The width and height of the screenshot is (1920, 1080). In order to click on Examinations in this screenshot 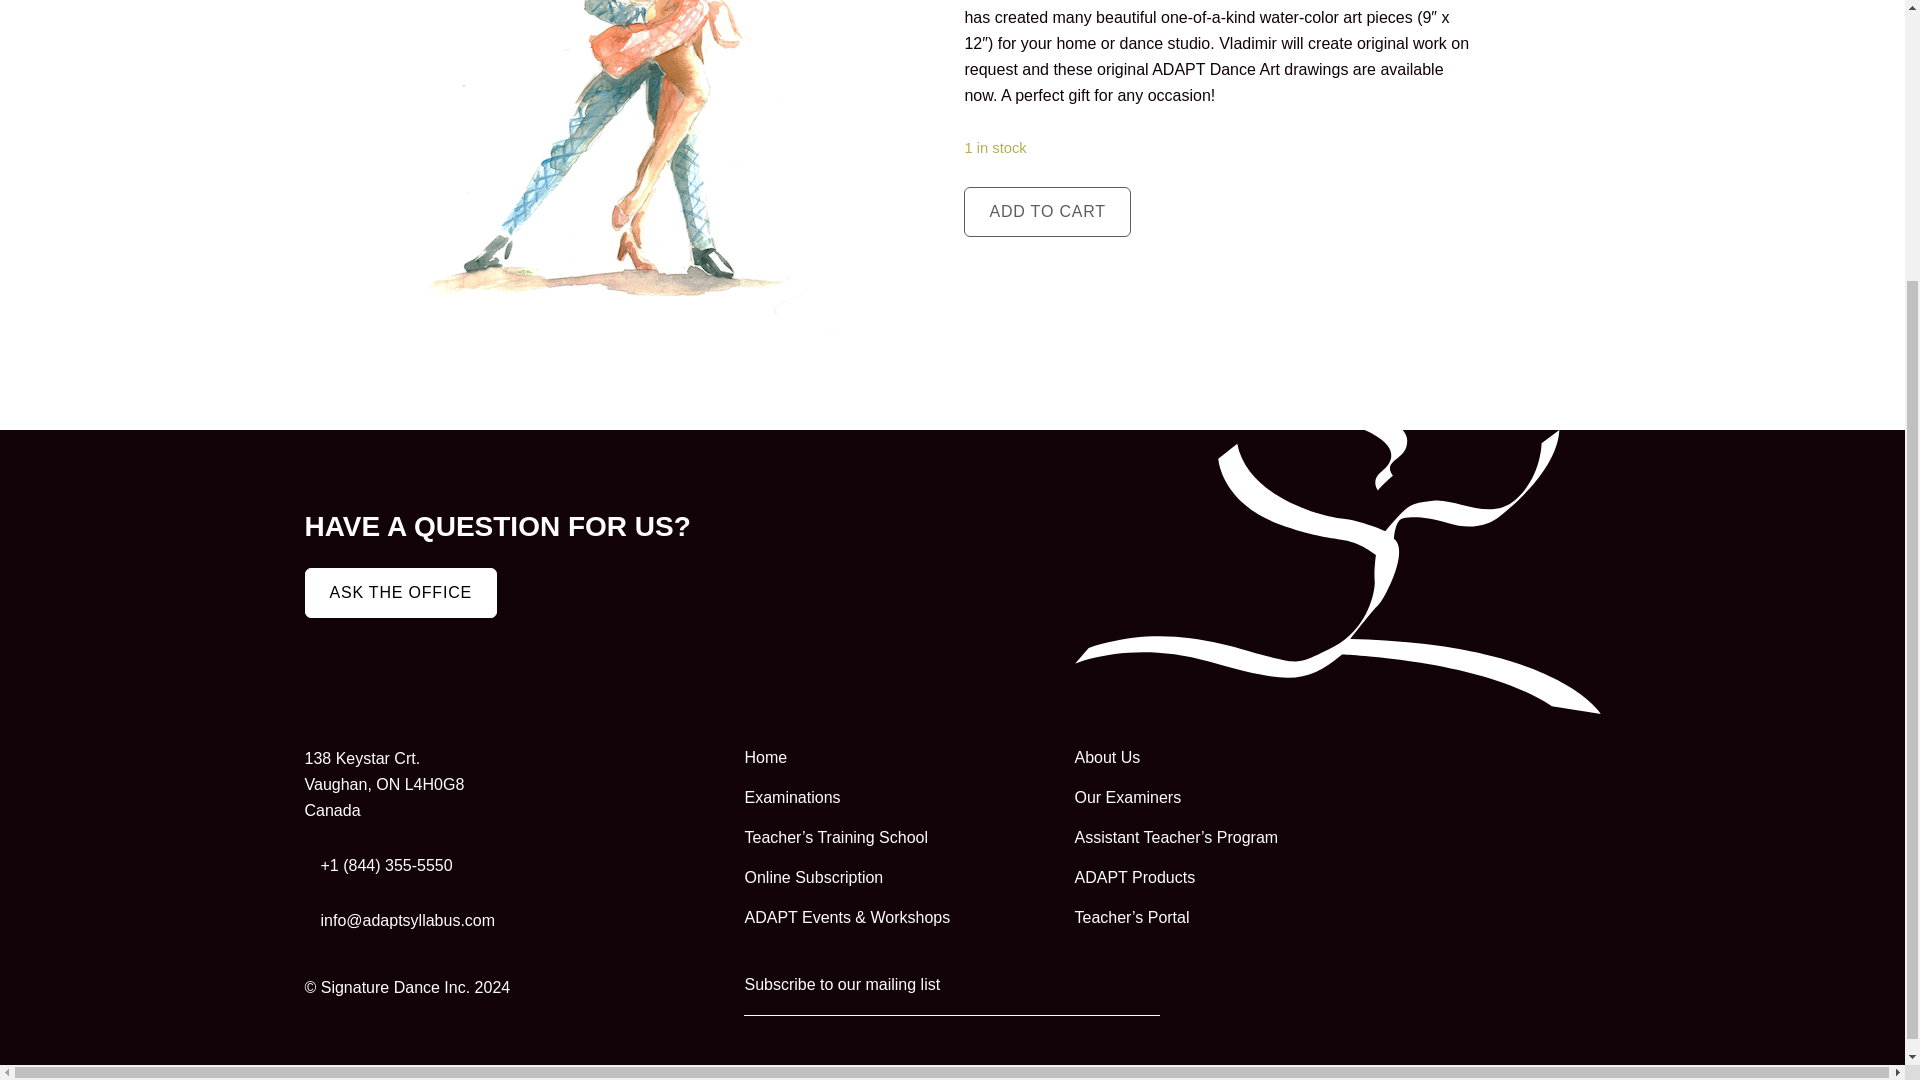, I will do `click(897, 798)`.